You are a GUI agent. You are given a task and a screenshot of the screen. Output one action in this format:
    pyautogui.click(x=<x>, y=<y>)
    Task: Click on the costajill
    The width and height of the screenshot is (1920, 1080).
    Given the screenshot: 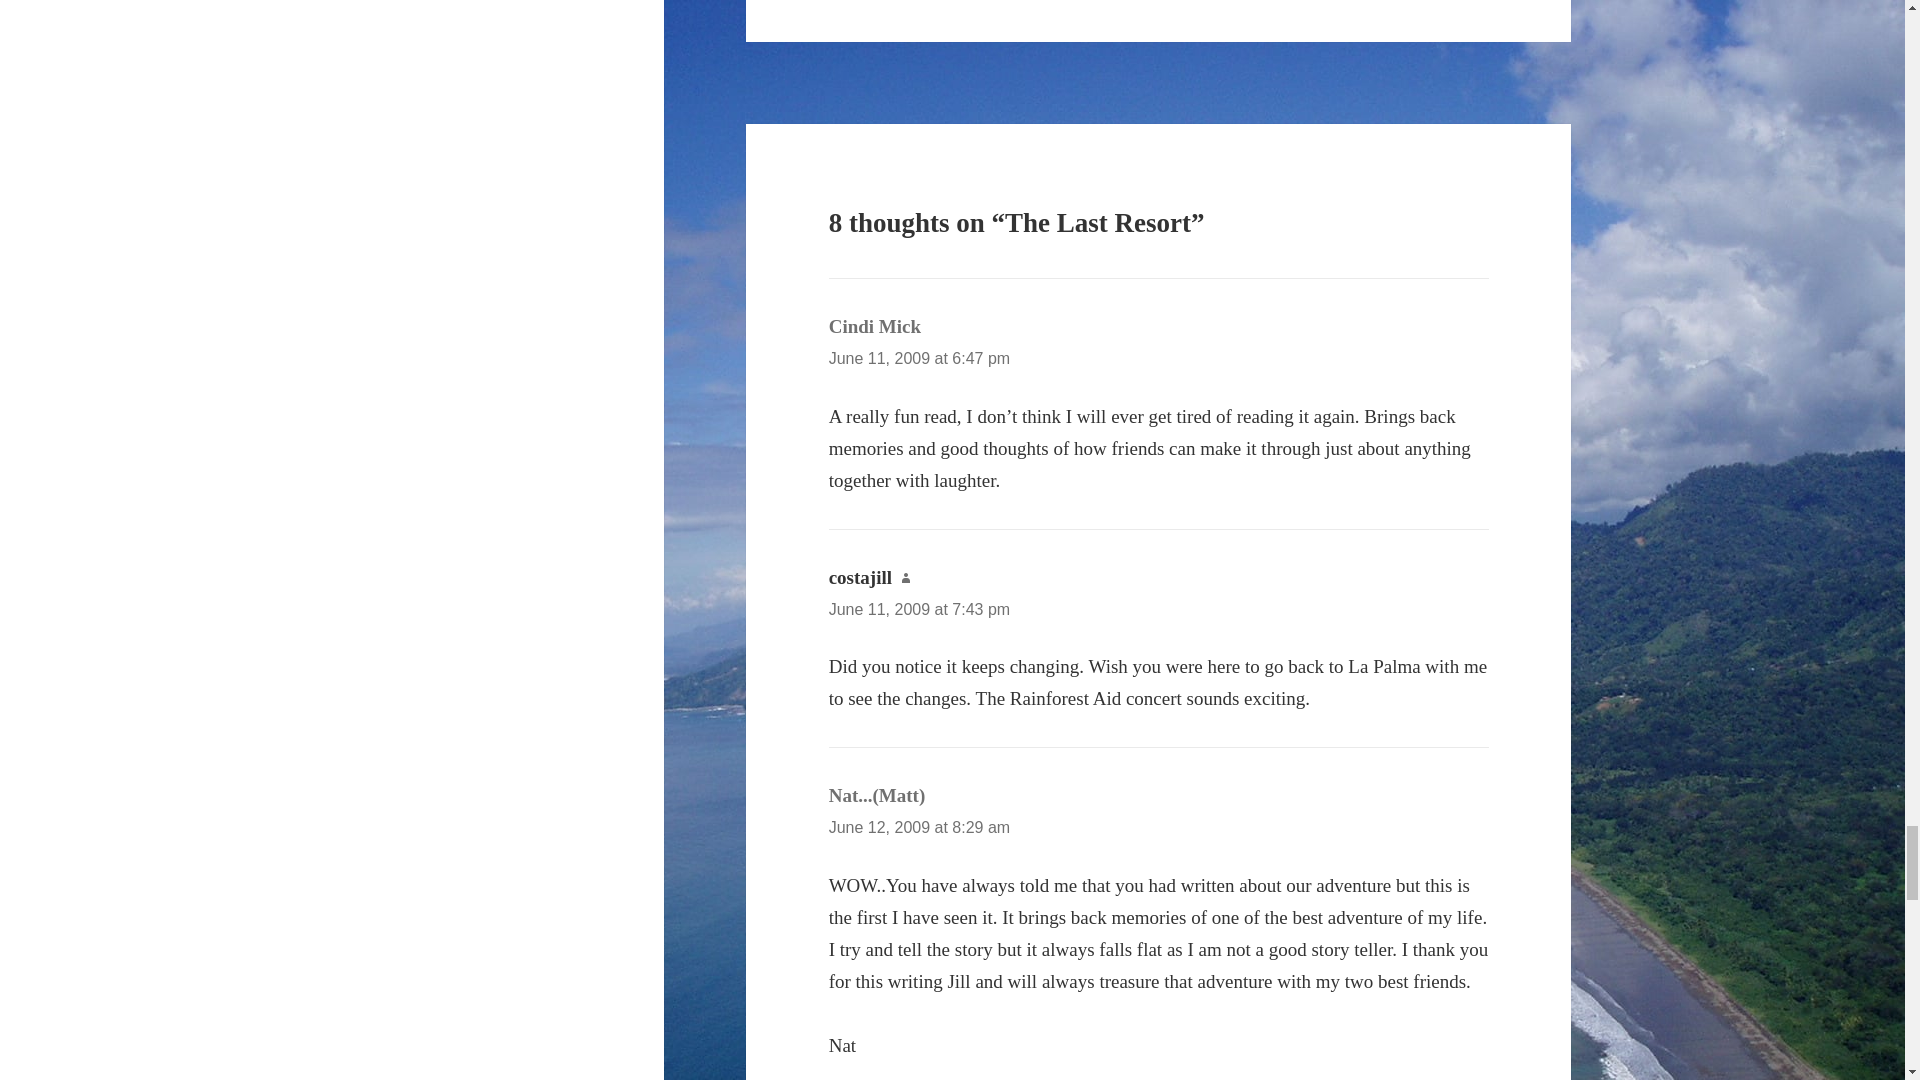 What is the action you would take?
    pyautogui.click(x=860, y=577)
    